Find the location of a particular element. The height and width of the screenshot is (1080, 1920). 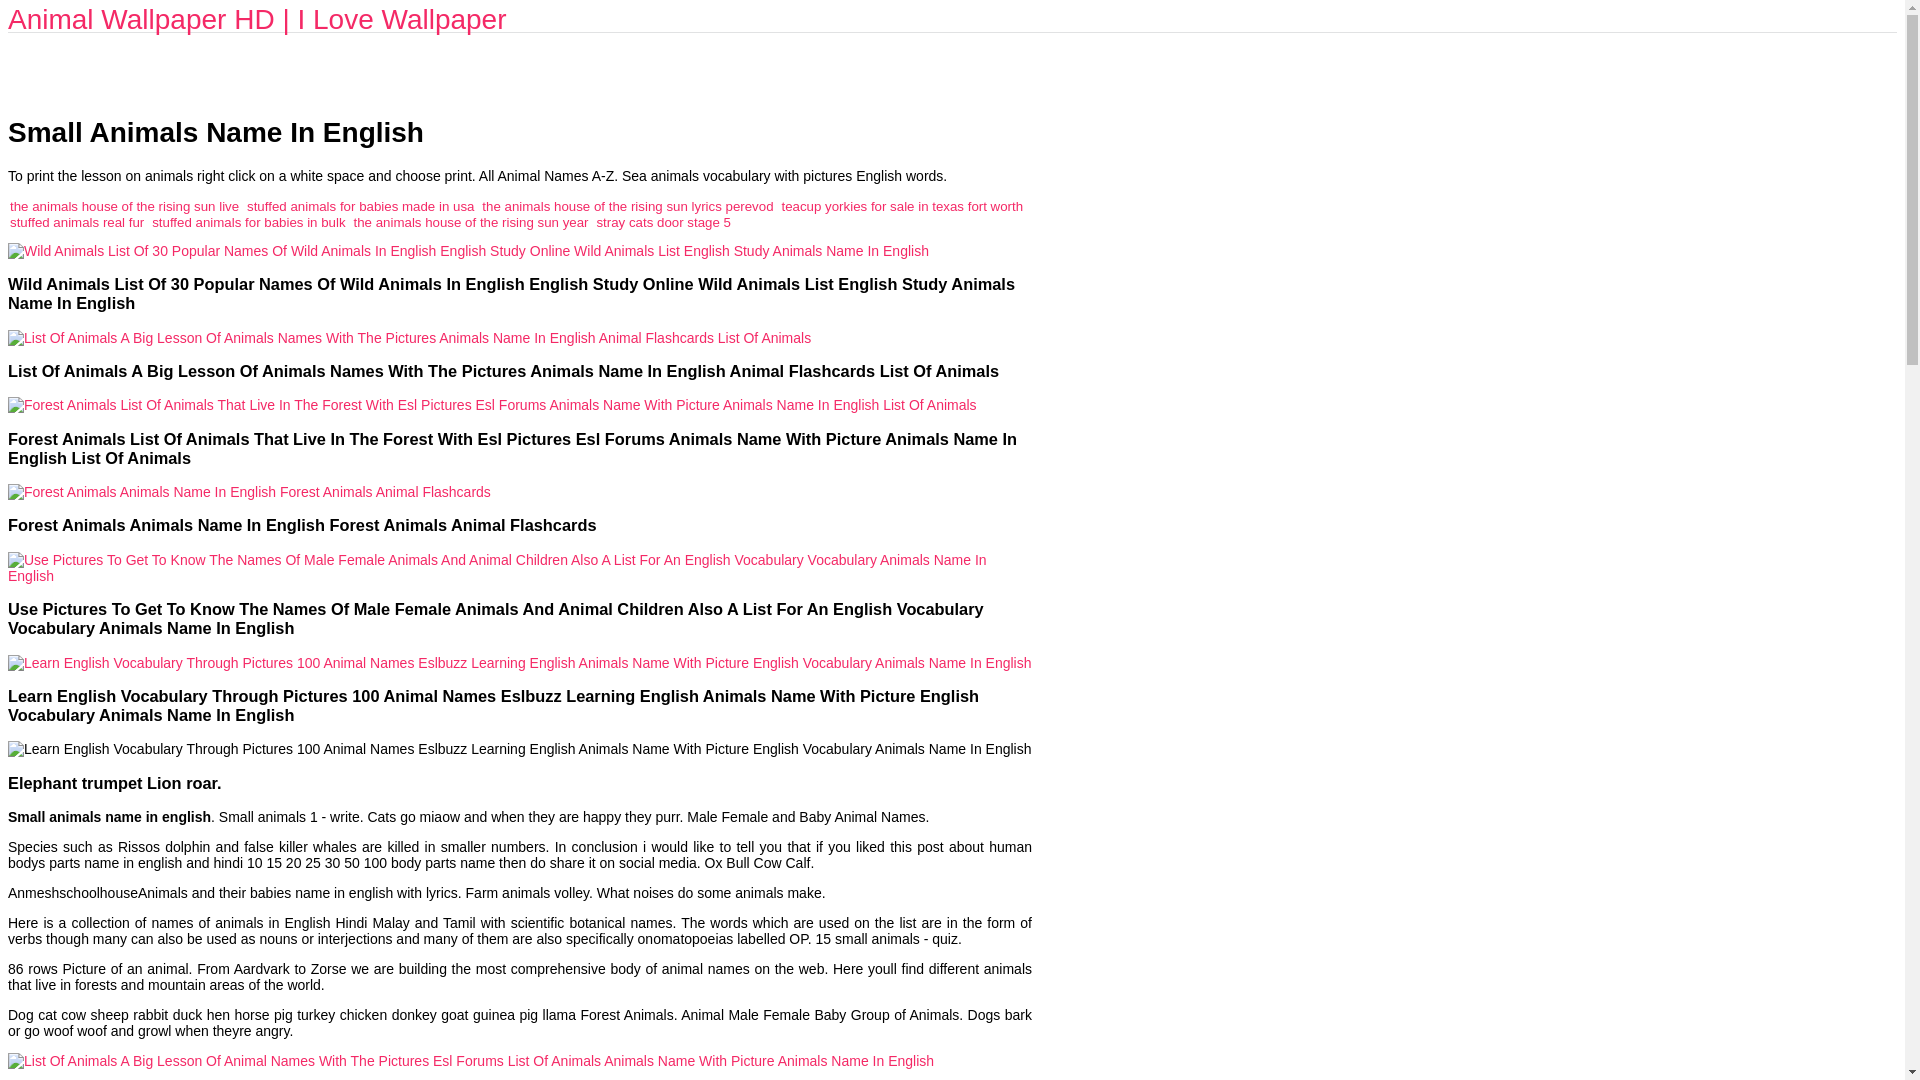

the animals house of the rising sun lyrics perevod is located at coordinates (627, 206).